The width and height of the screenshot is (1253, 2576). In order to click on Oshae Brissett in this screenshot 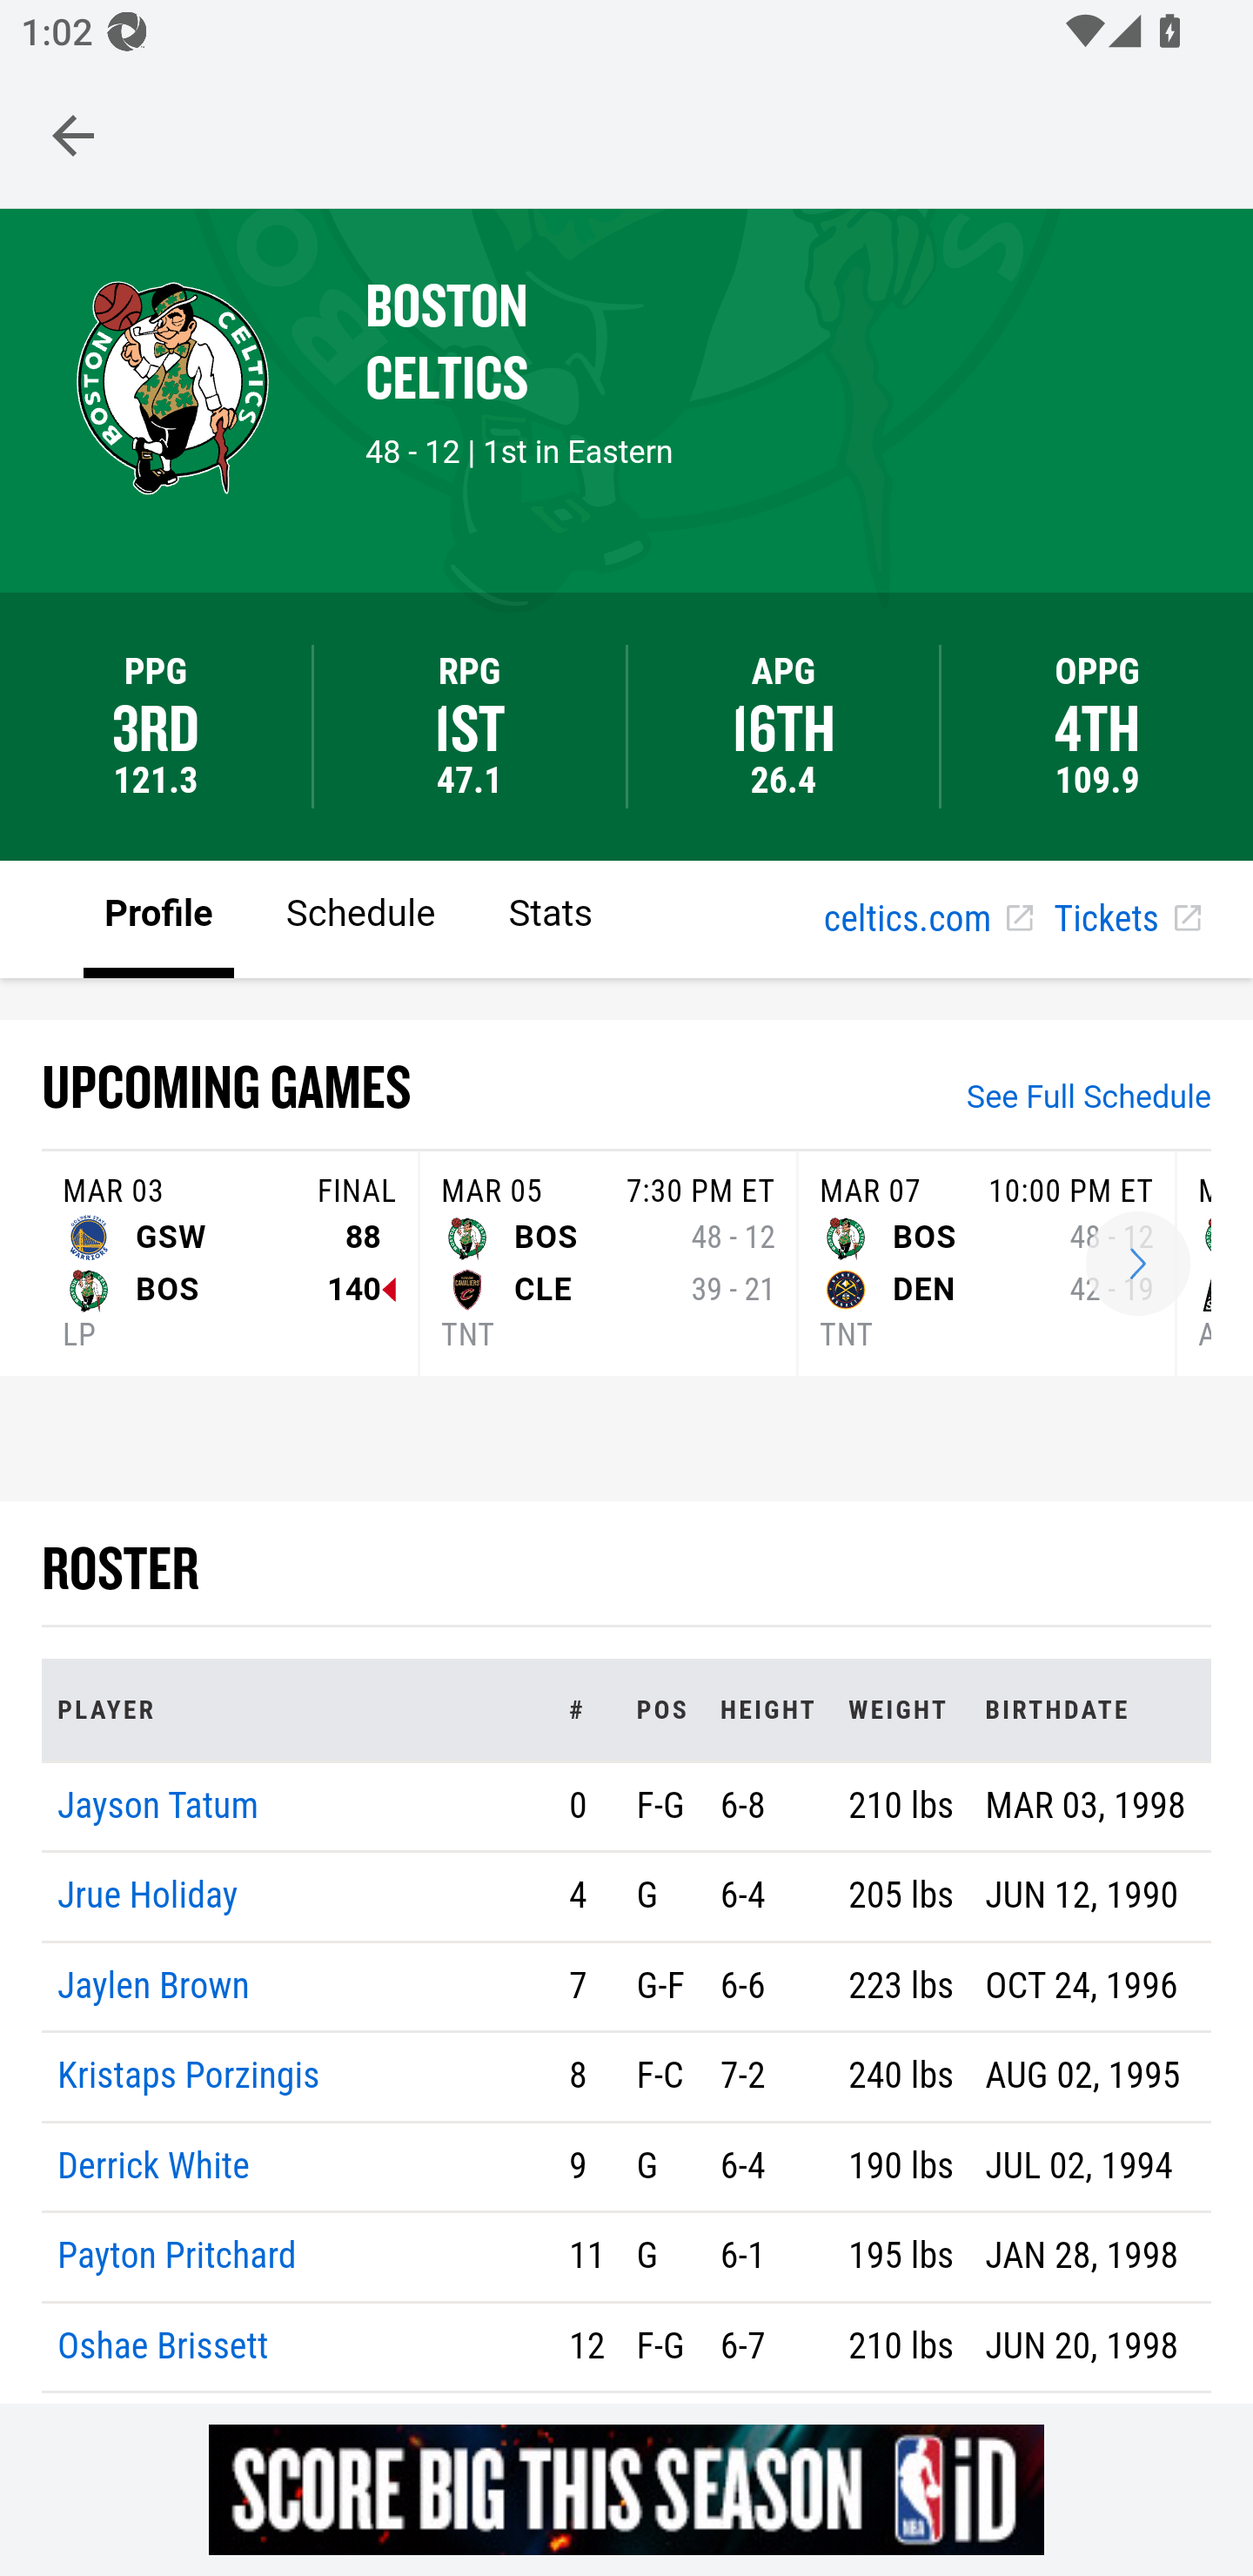, I will do `click(164, 2345)`.